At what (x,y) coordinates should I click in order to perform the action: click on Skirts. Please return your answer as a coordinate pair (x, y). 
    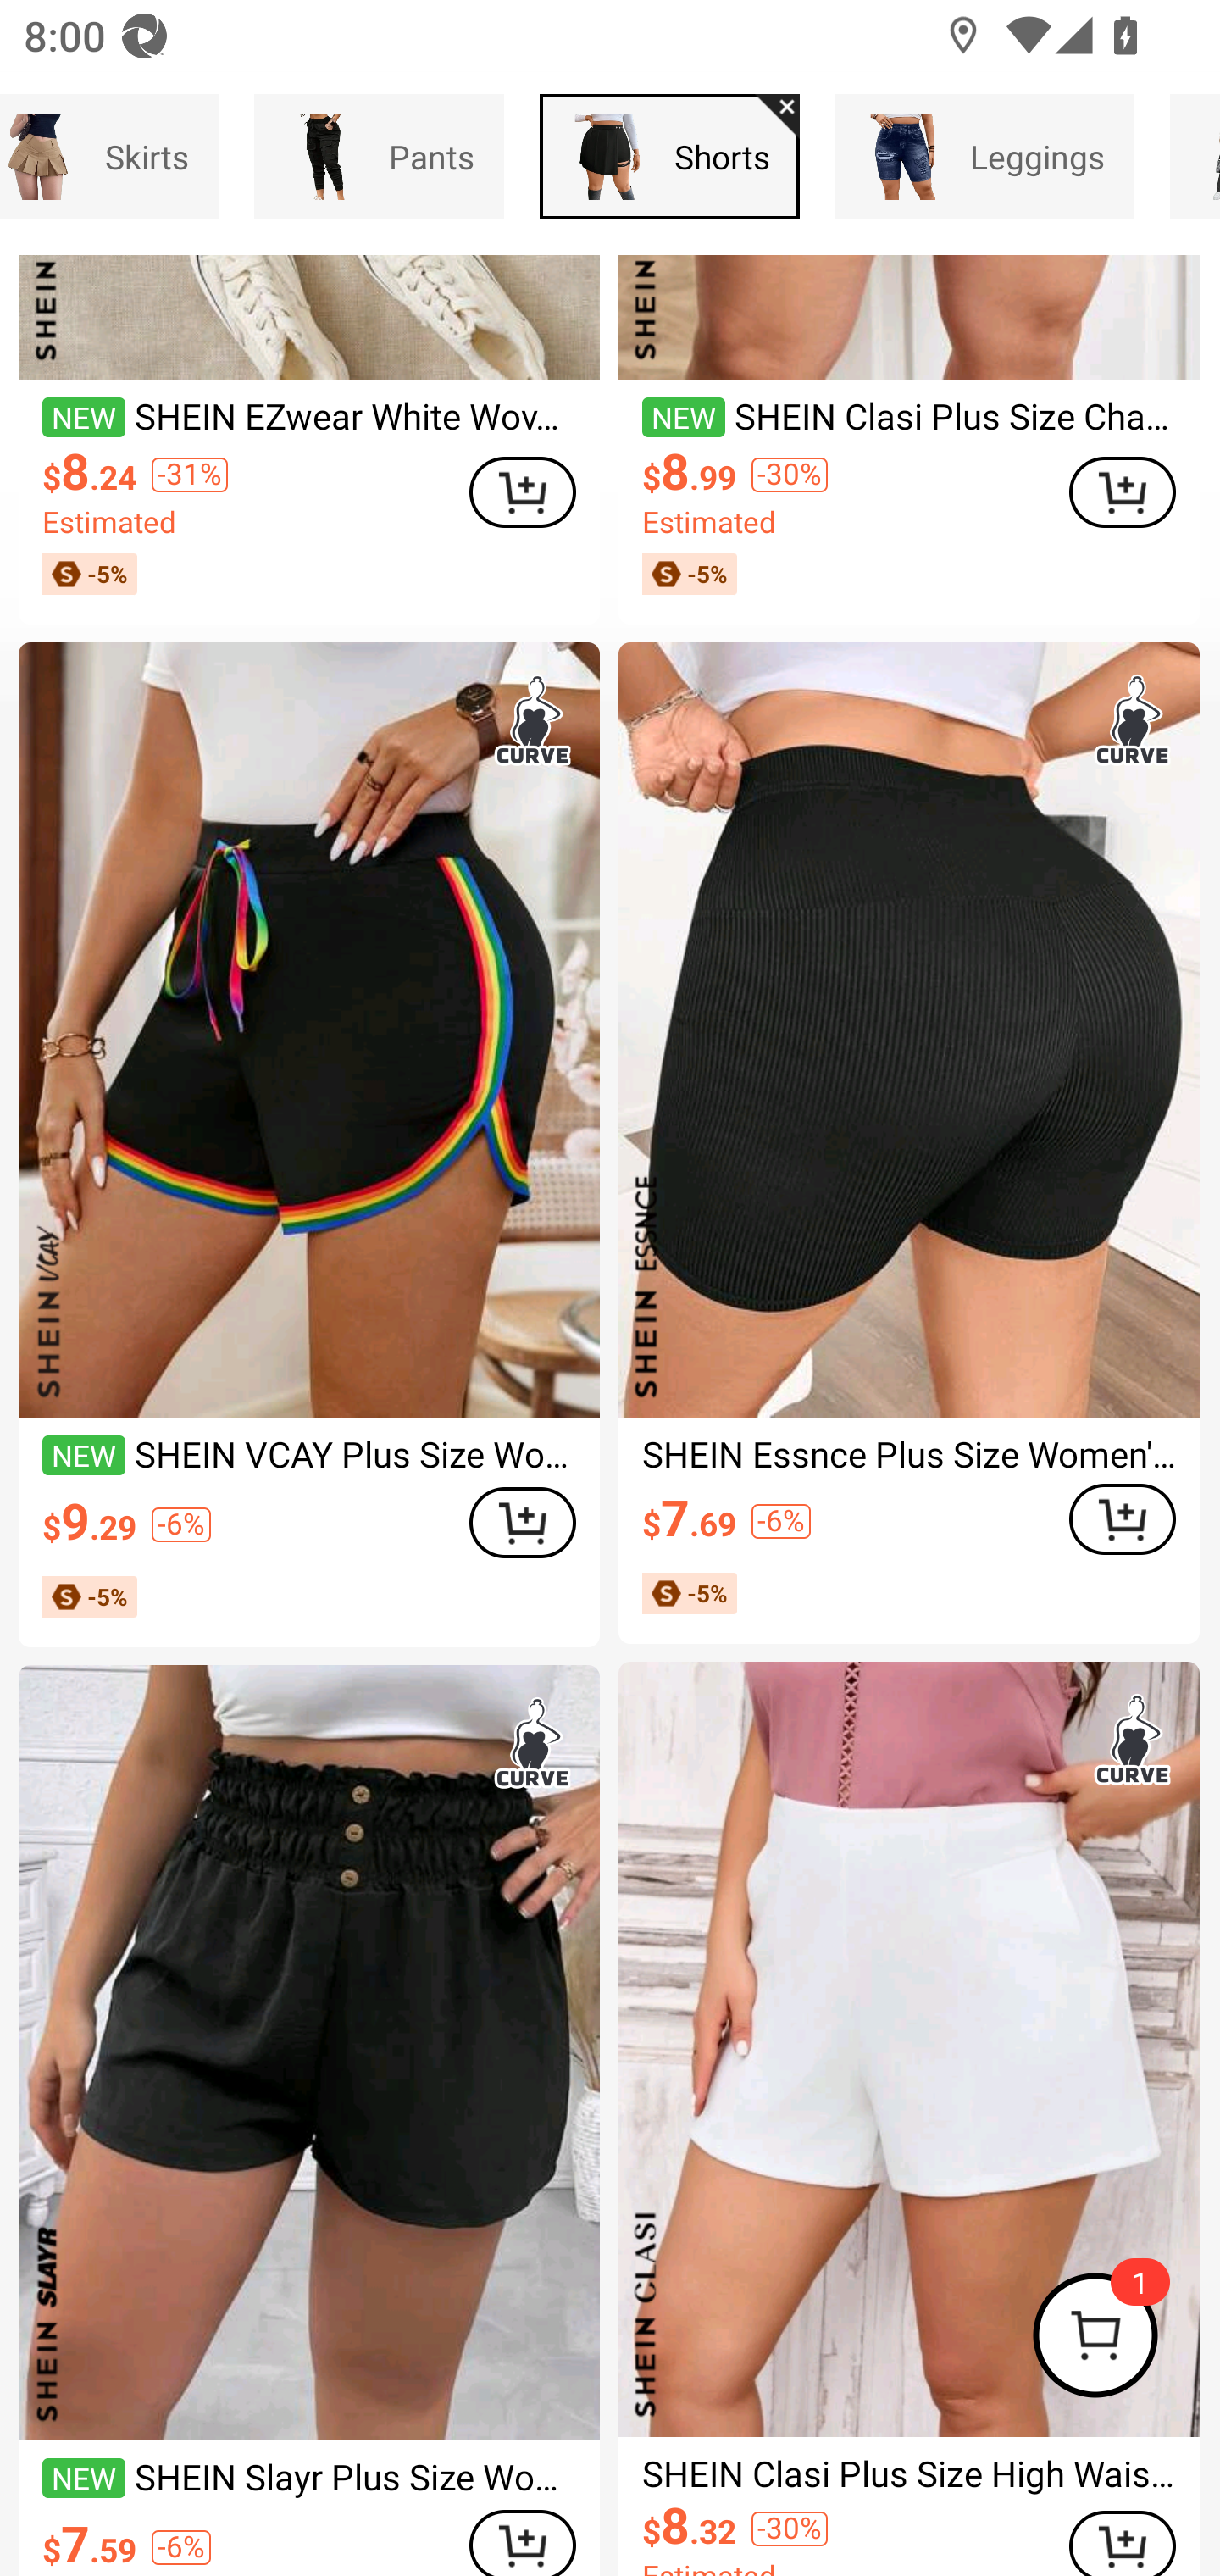
    Looking at the image, I should click on (108, 157).